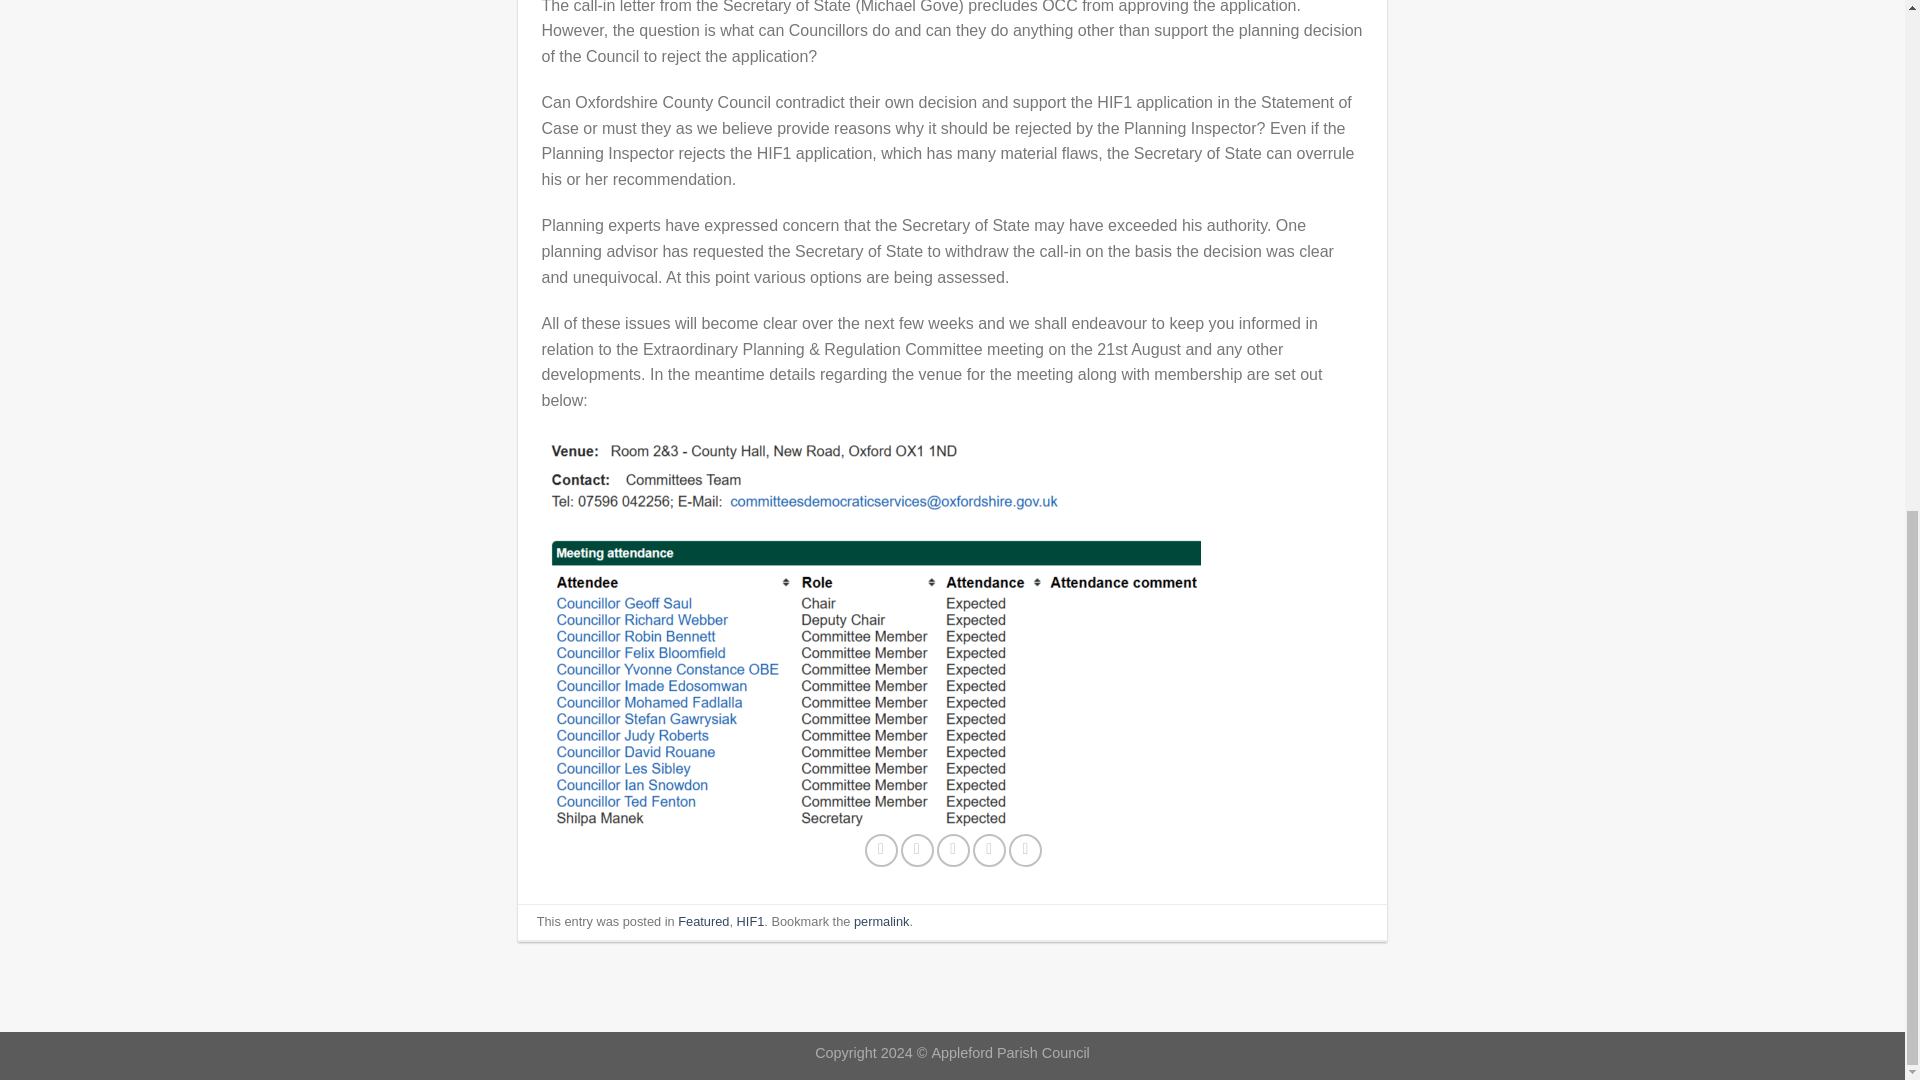  Describe the element at coordinates (703, 920) in the screenshot. I see `Featured` at that location.